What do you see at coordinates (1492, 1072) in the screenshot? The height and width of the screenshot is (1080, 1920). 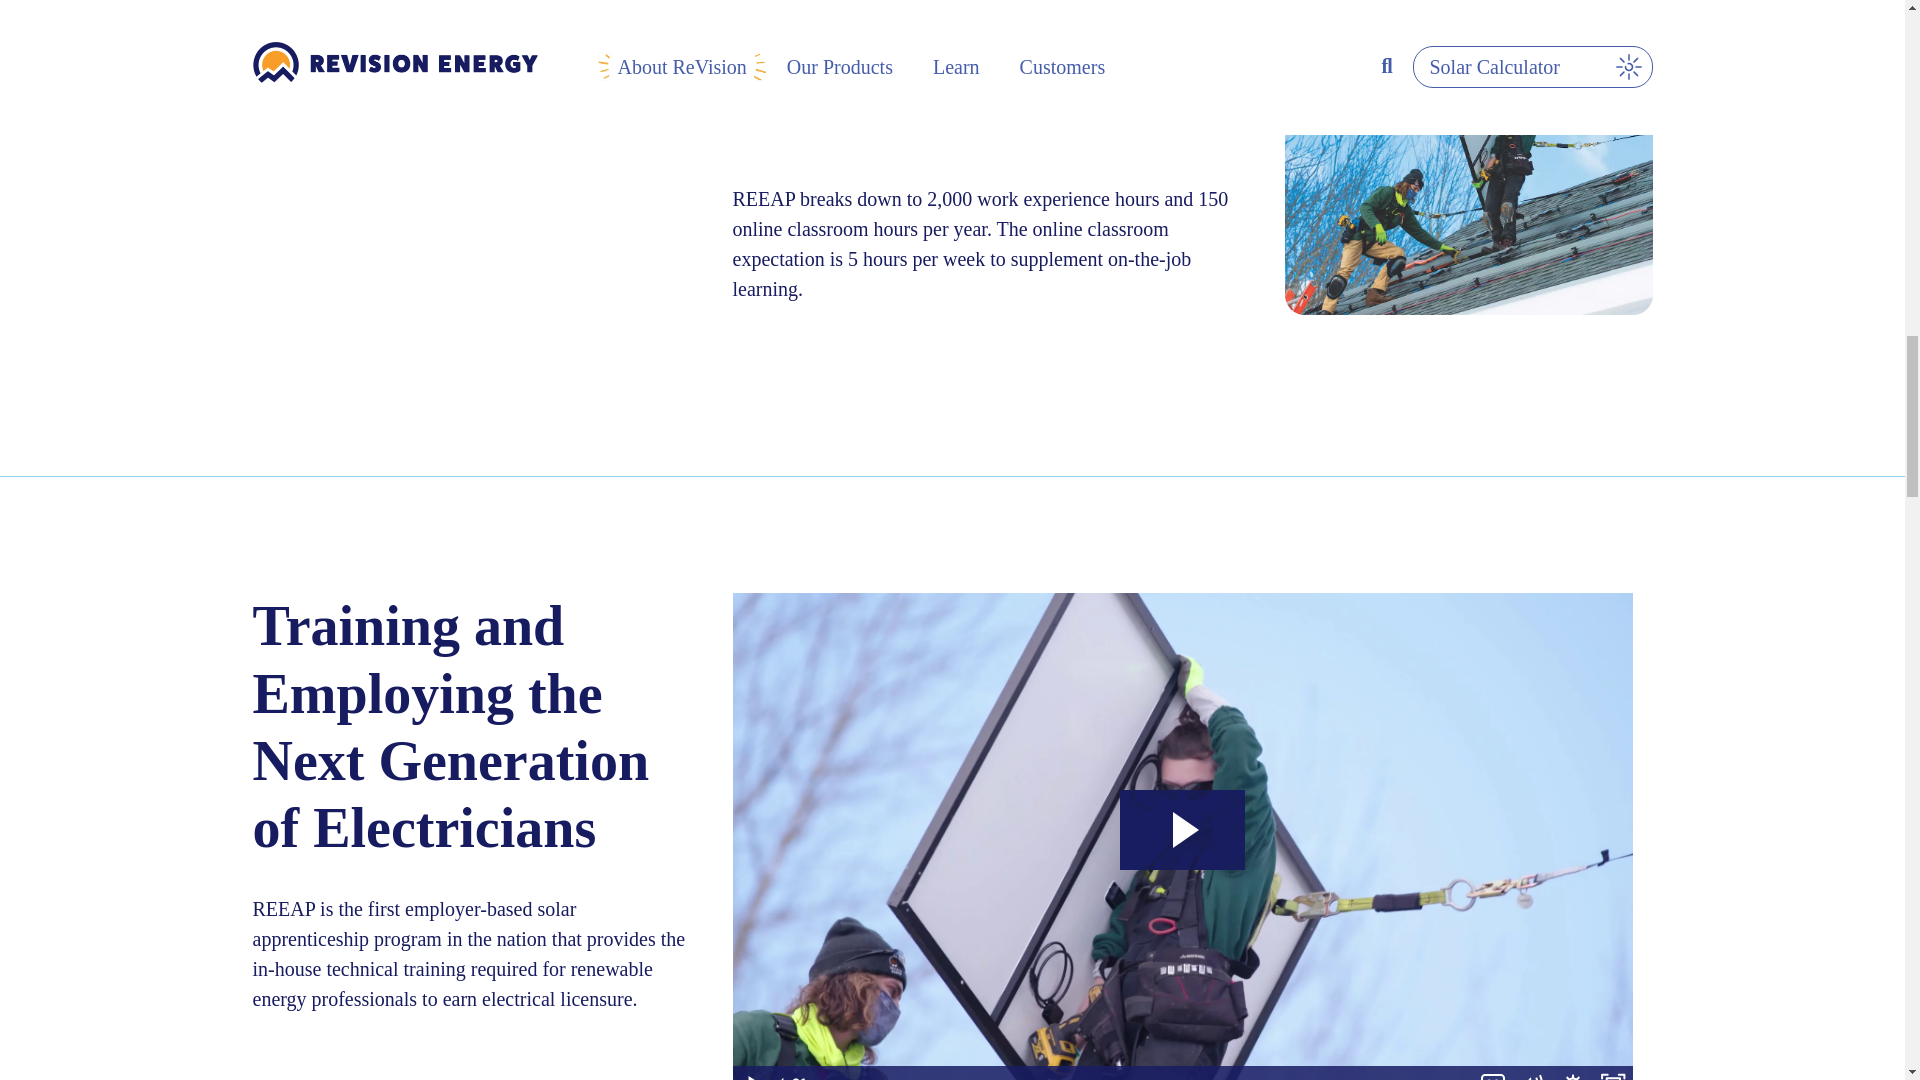 I see `Show captions menu` at bounding box center [1492, 1072].